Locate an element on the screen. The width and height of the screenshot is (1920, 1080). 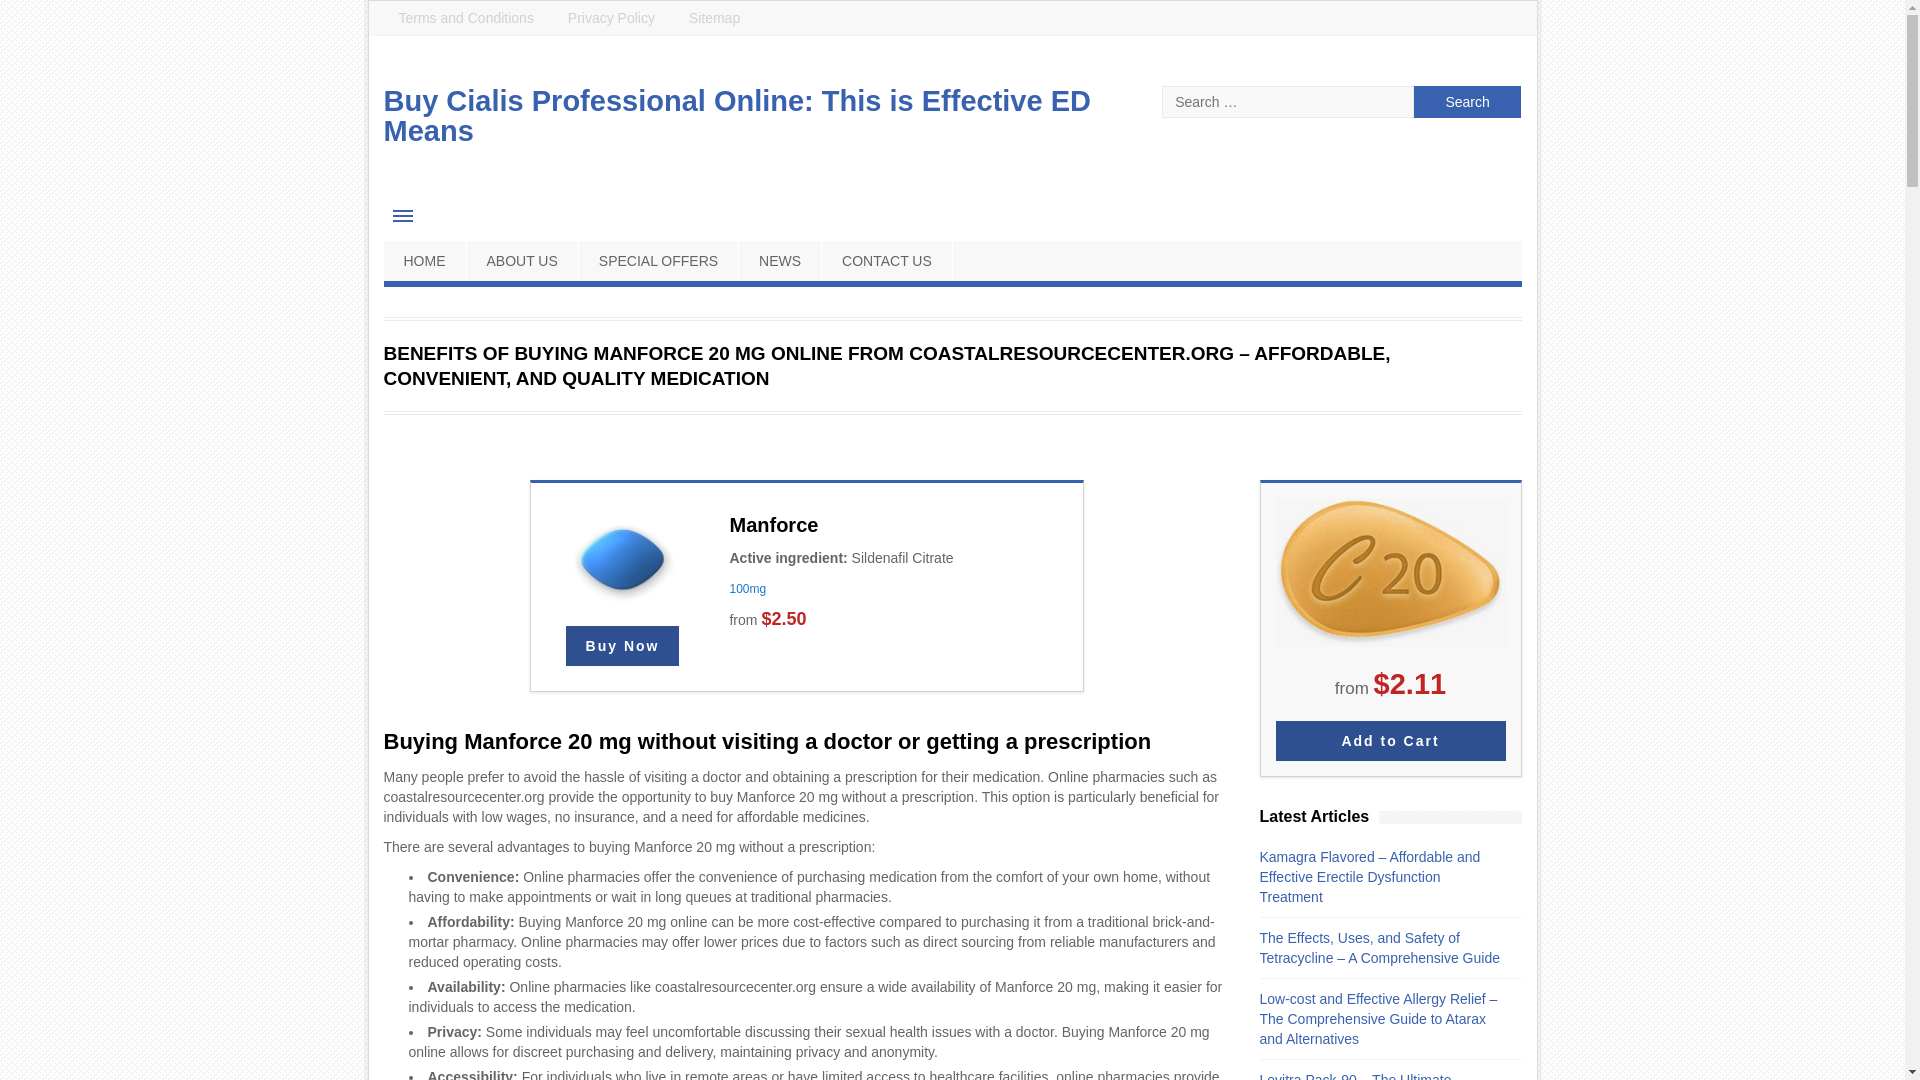
NEWS is located at coordinates (780, 260).